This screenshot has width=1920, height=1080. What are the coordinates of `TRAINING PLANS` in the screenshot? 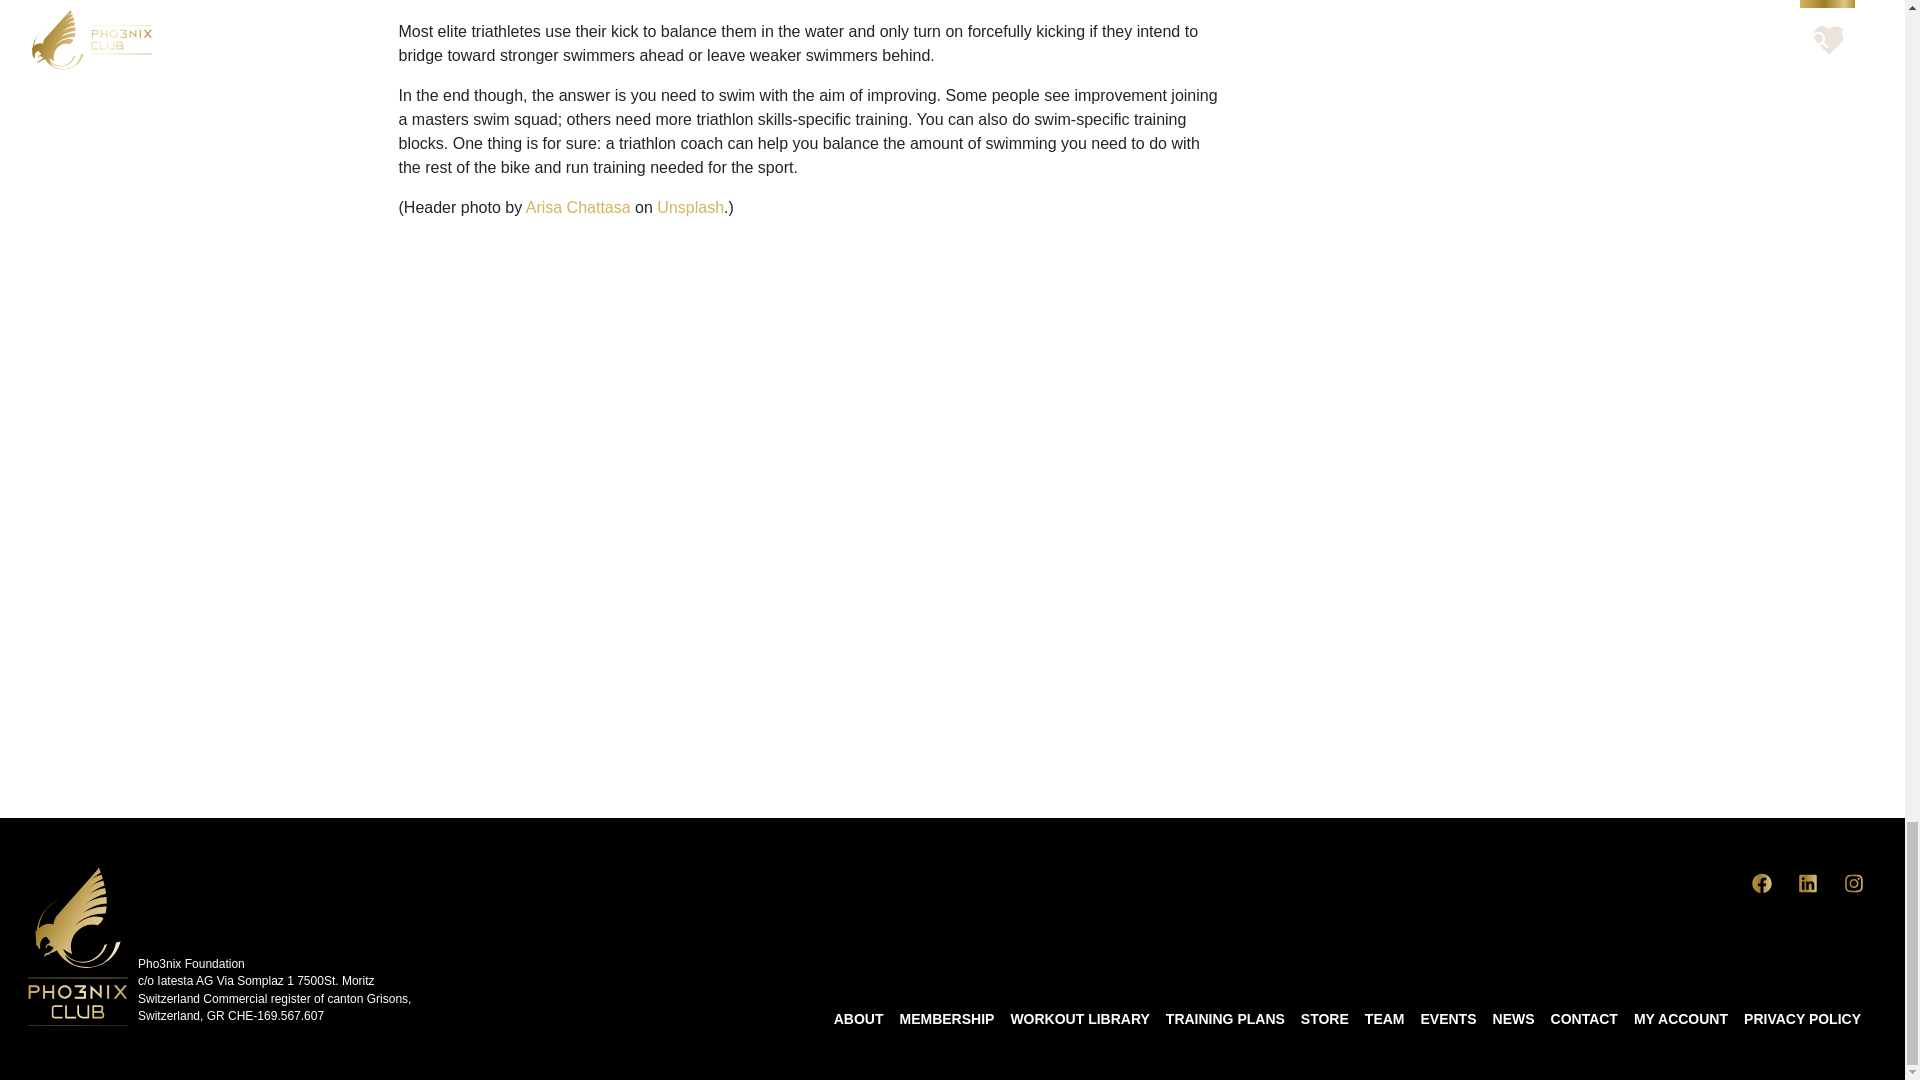 It's located at (1224, 1016).